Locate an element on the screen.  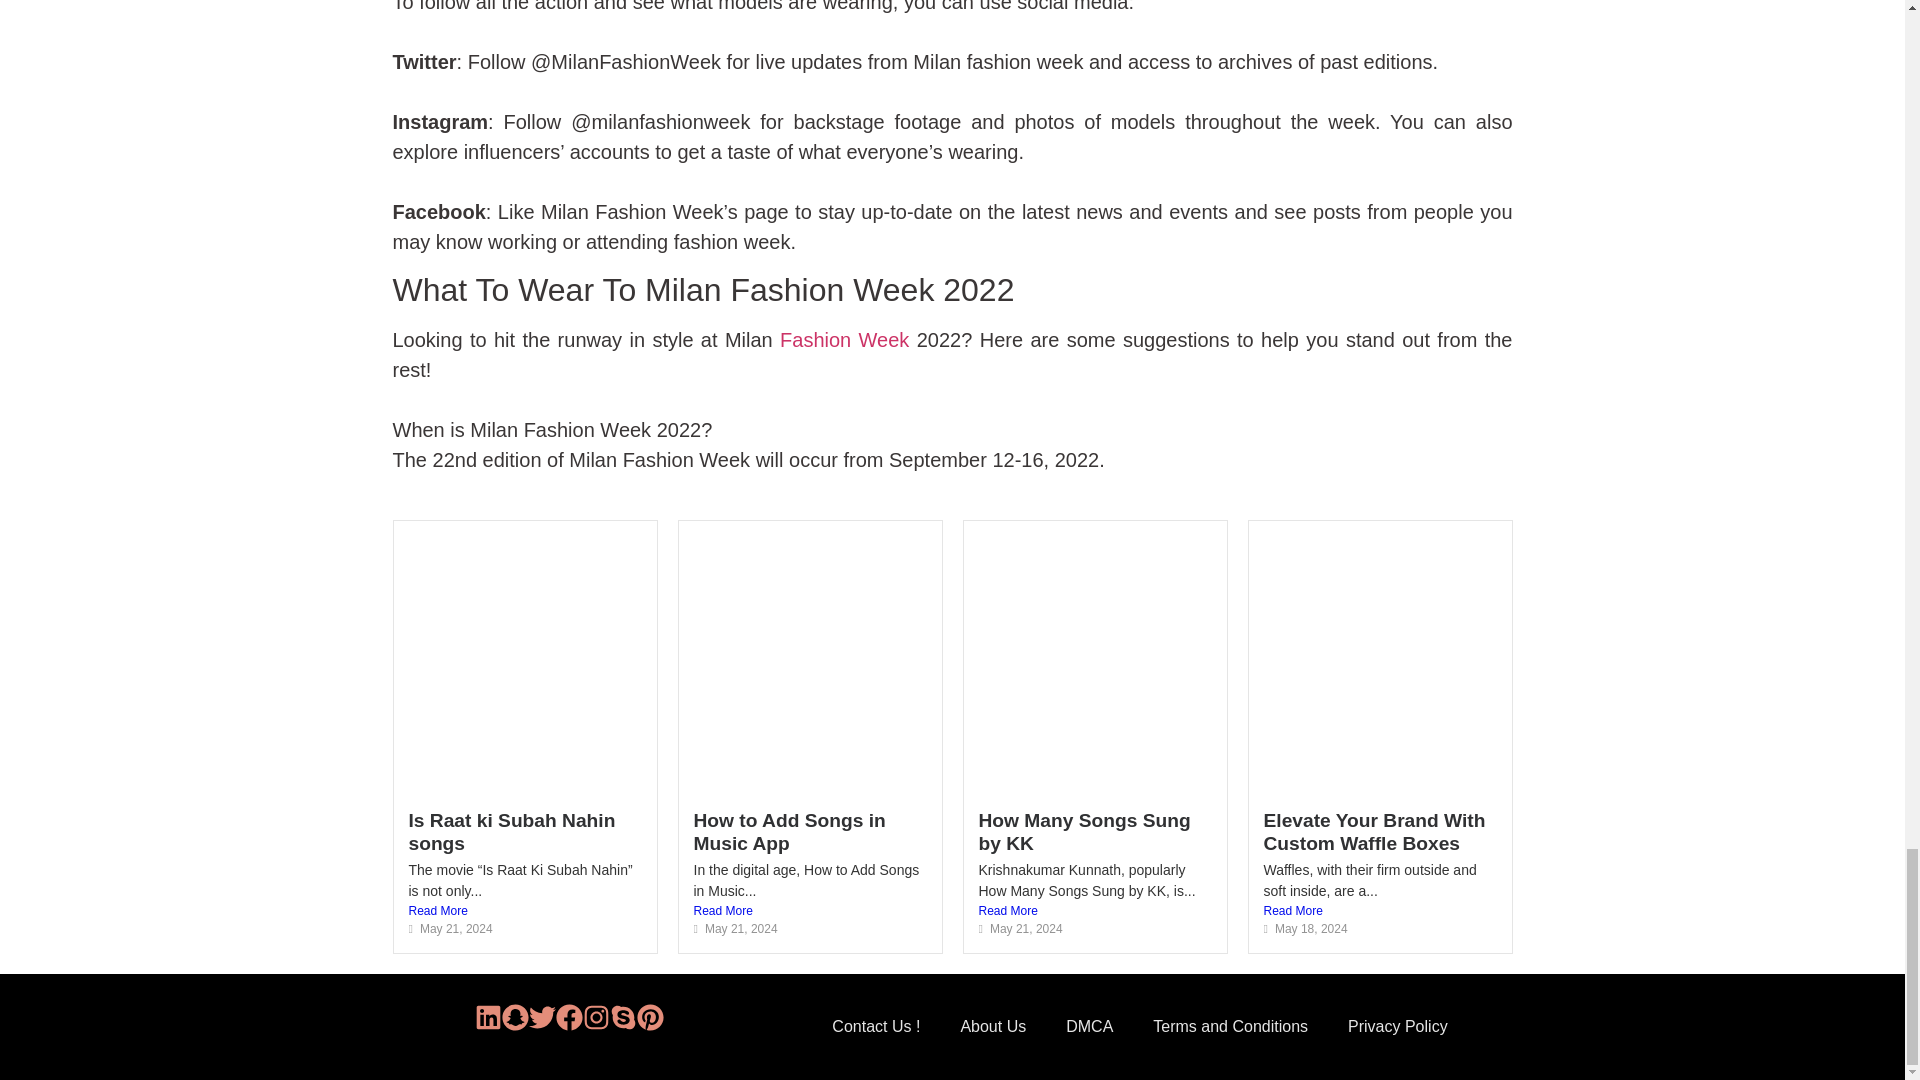
How Many Songs Sung by KK is located at coordinates (1084, 832).